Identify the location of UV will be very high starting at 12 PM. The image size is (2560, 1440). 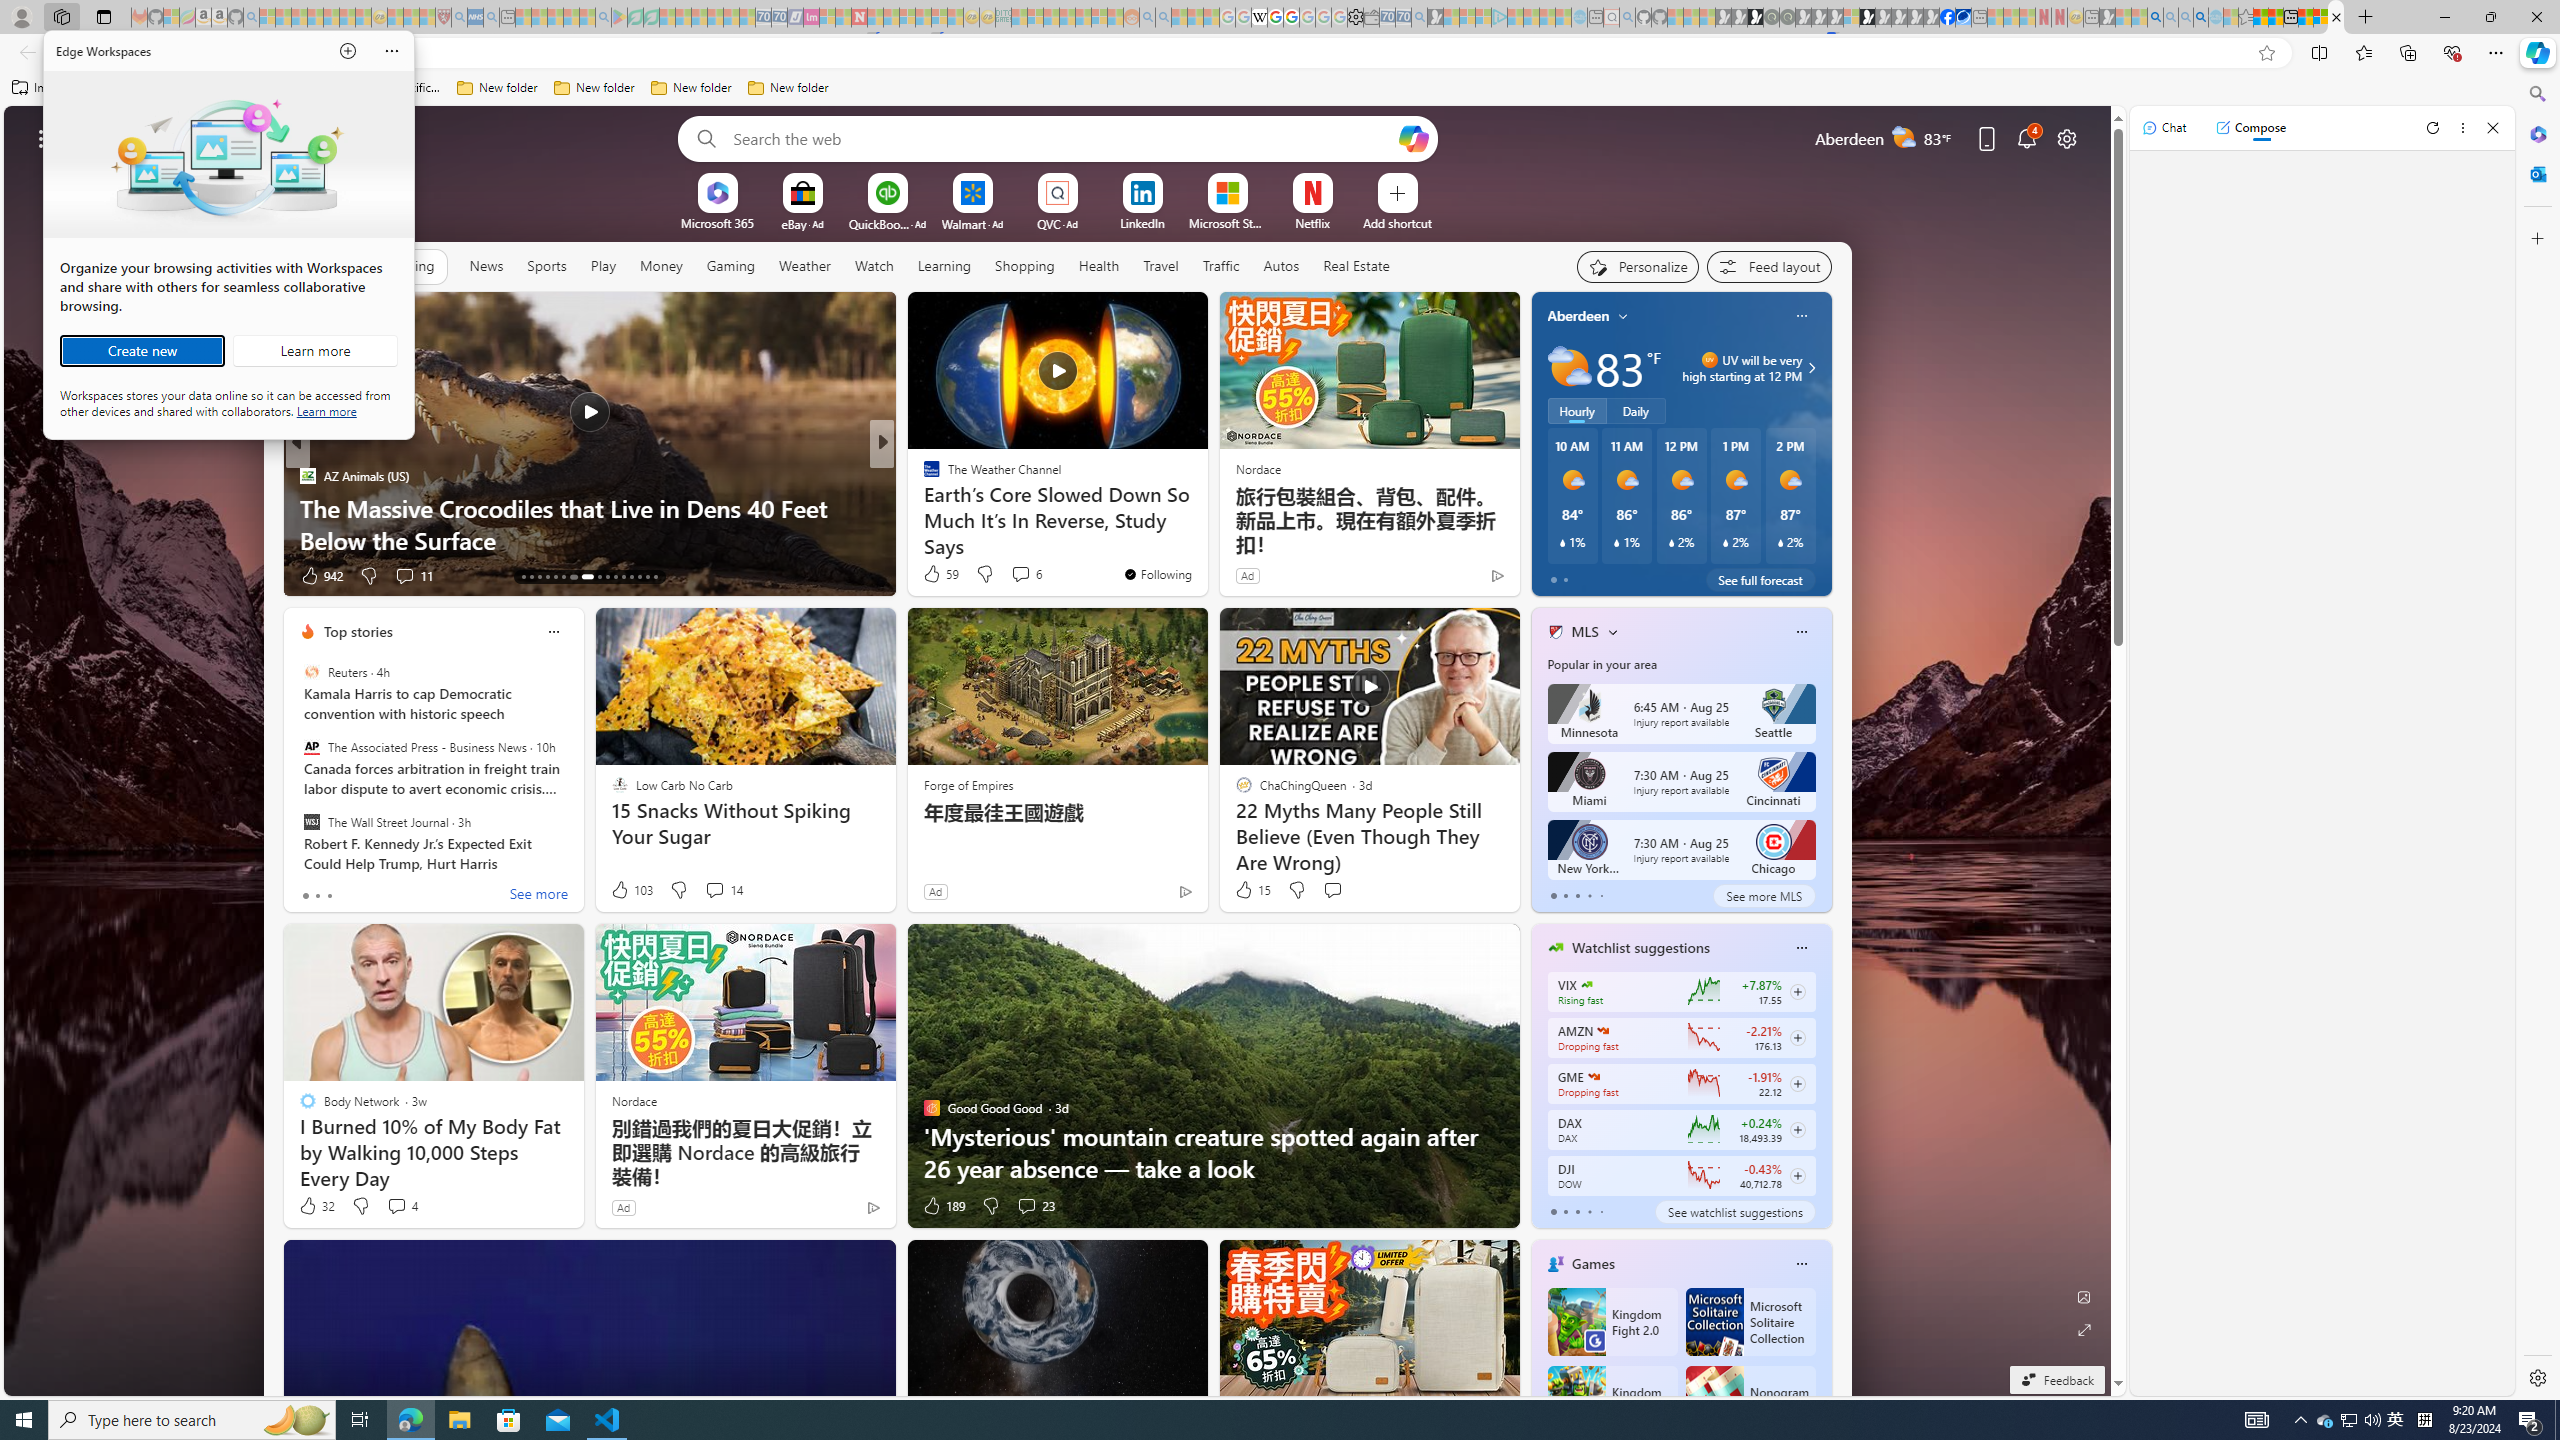
(1808, 368).